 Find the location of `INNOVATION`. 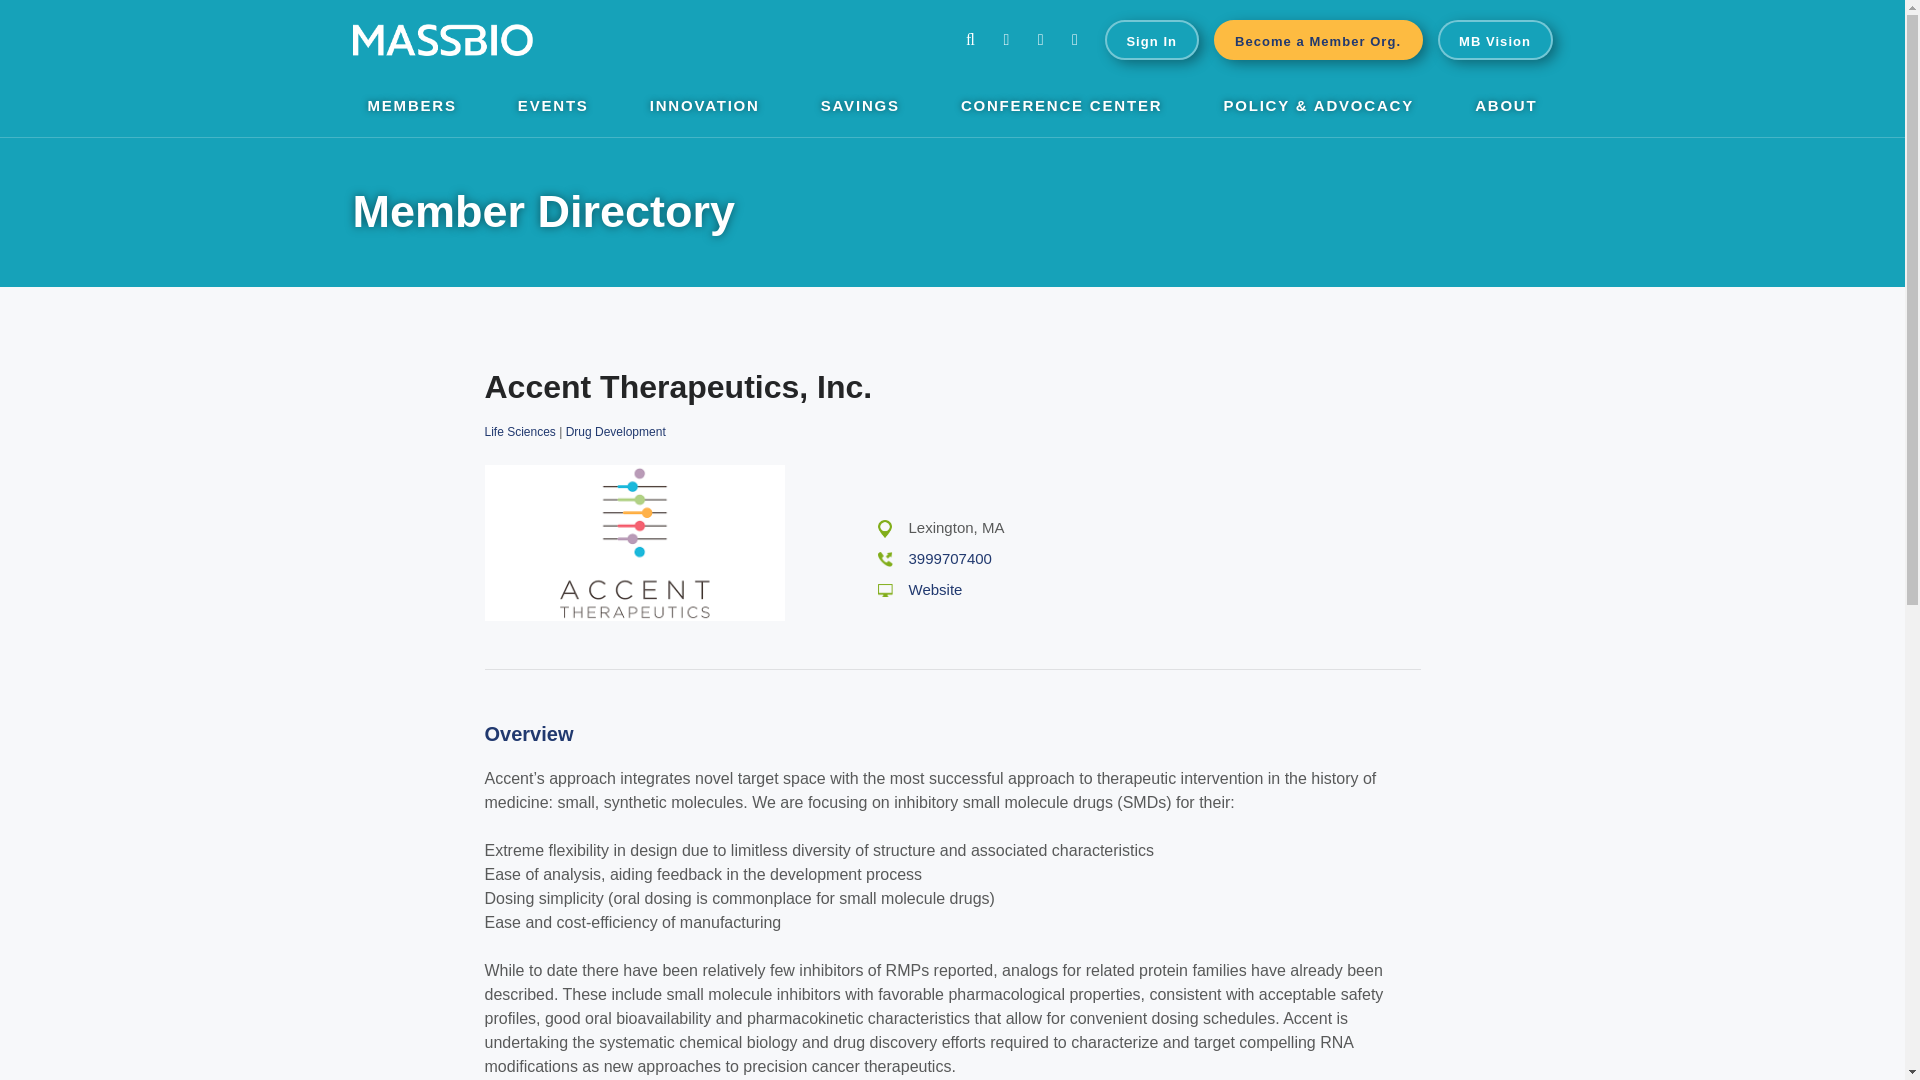

INNOVATION is located at coordinates (705, 108).